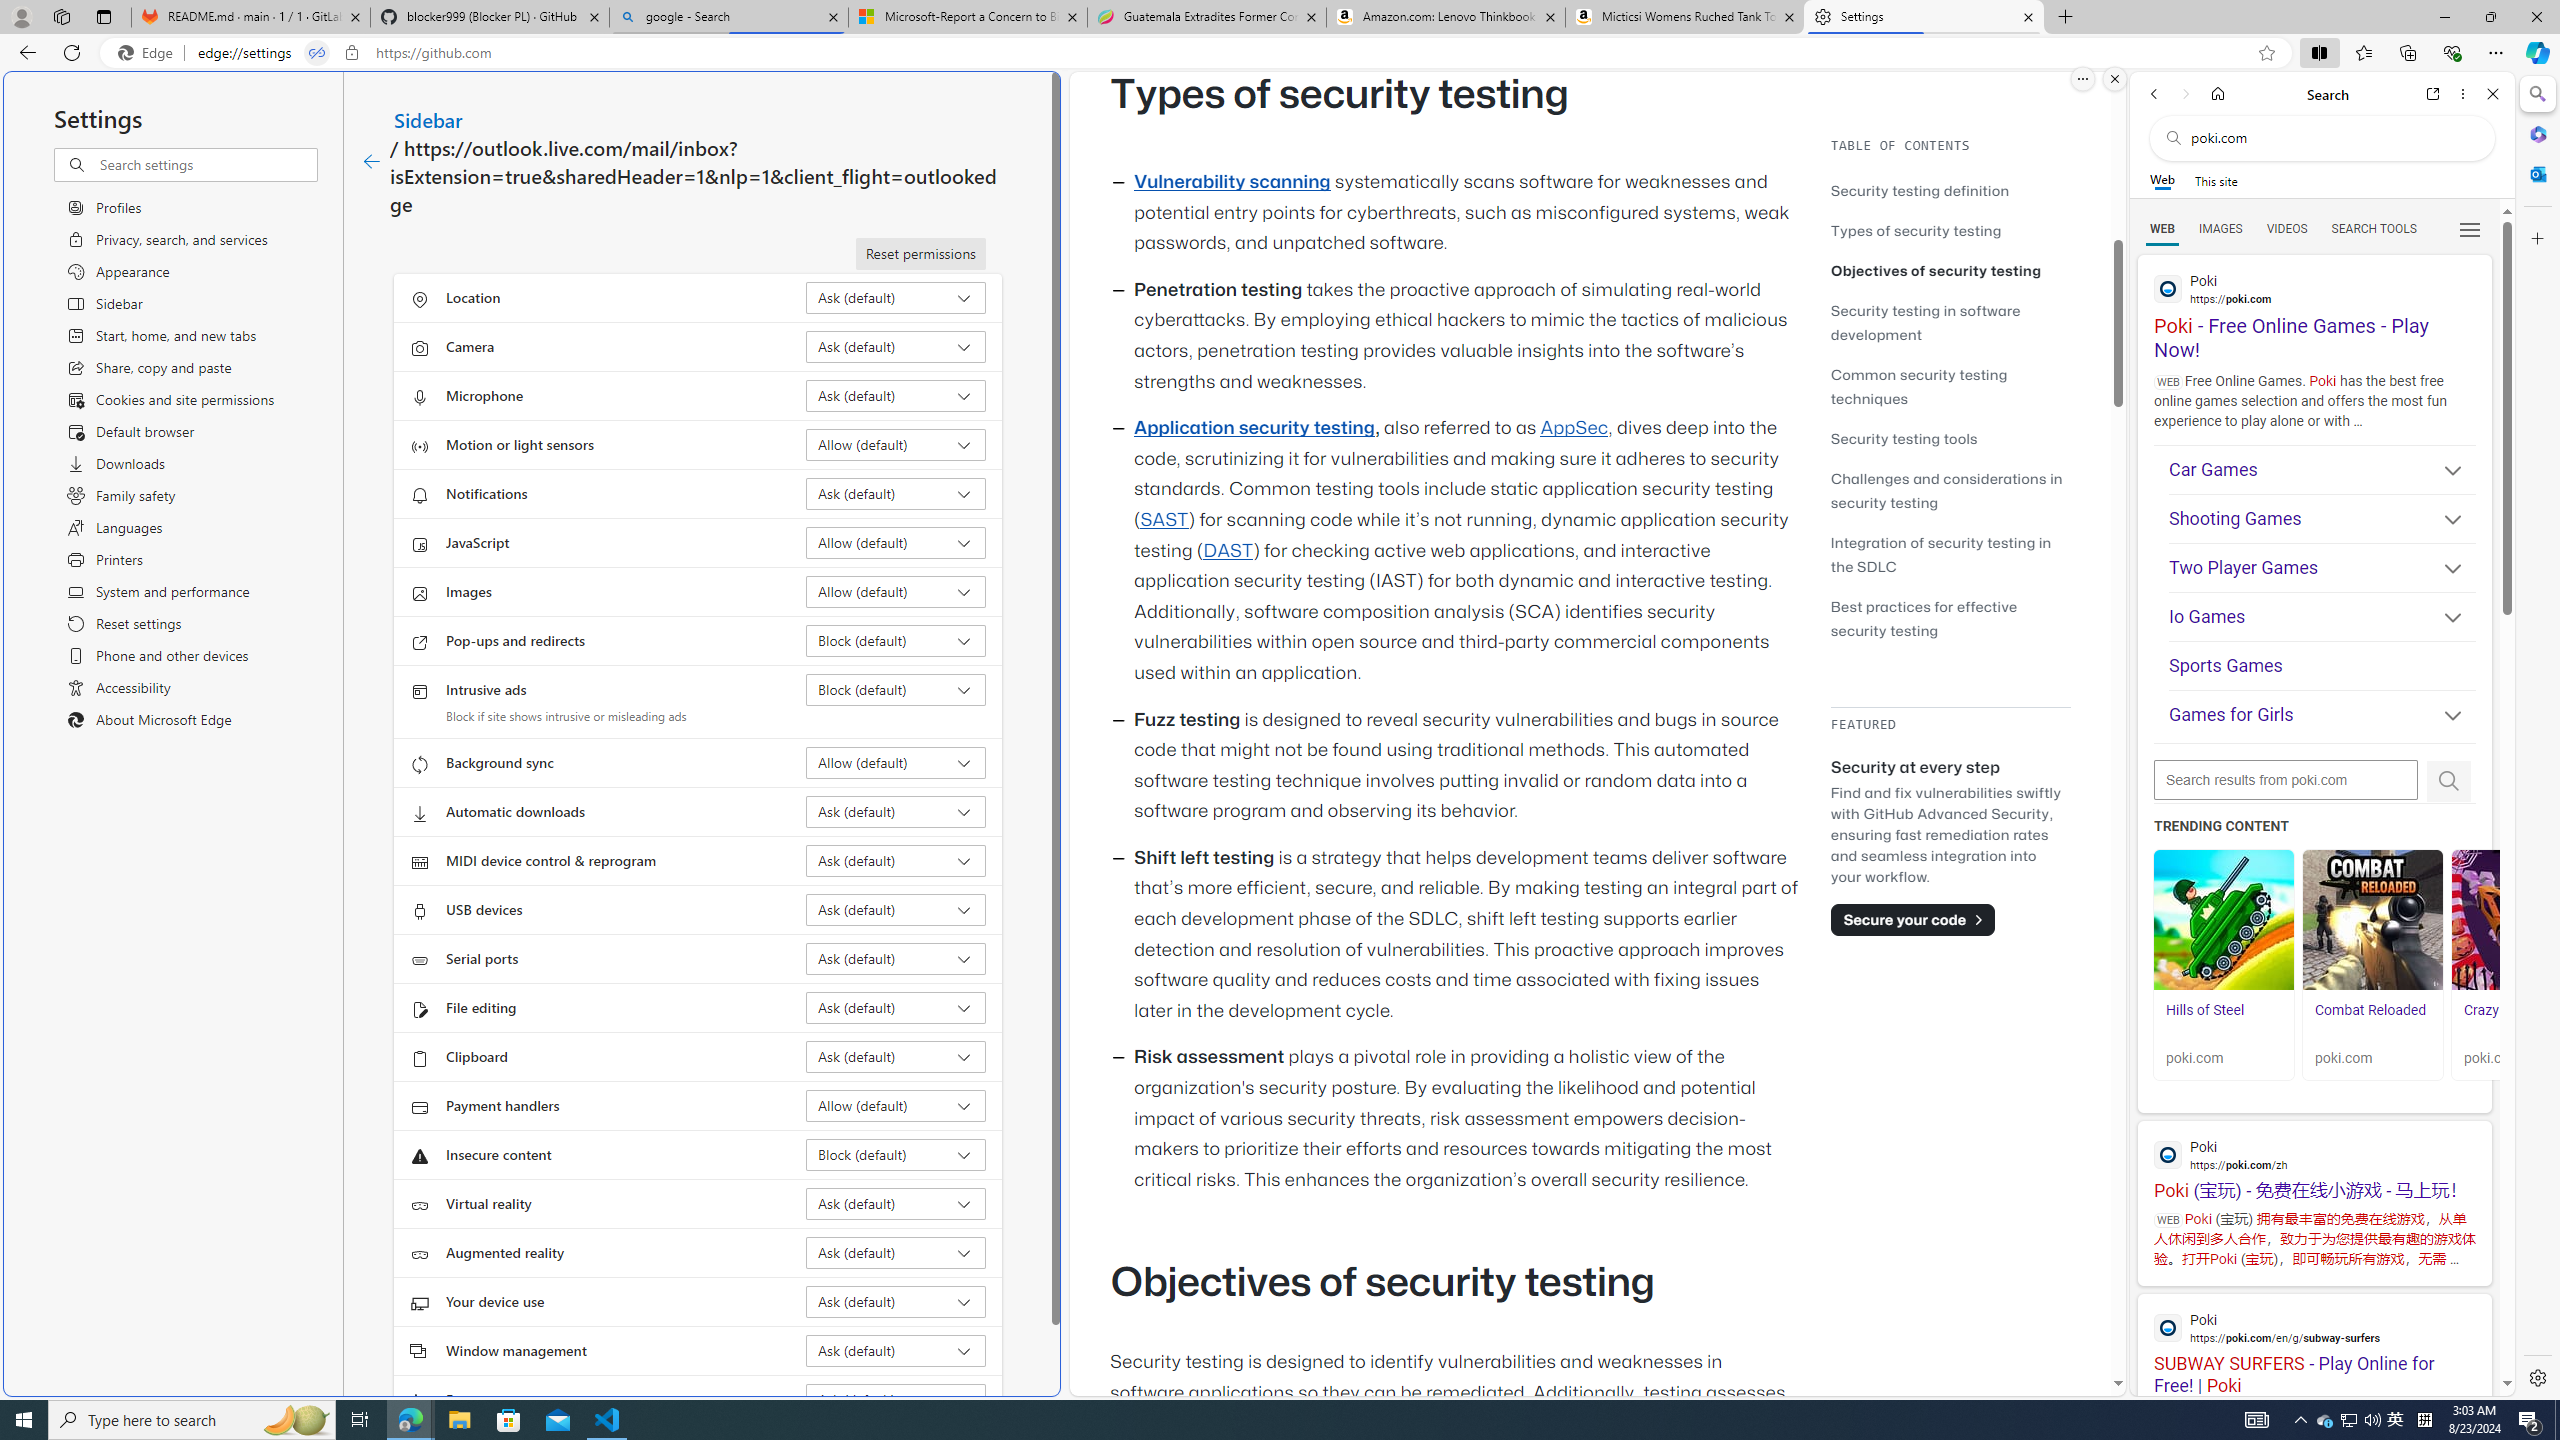  What do you see at coordinates (2468, 228) in the screenshot?
I see `Preferences` at bounding box center [2468, 228].